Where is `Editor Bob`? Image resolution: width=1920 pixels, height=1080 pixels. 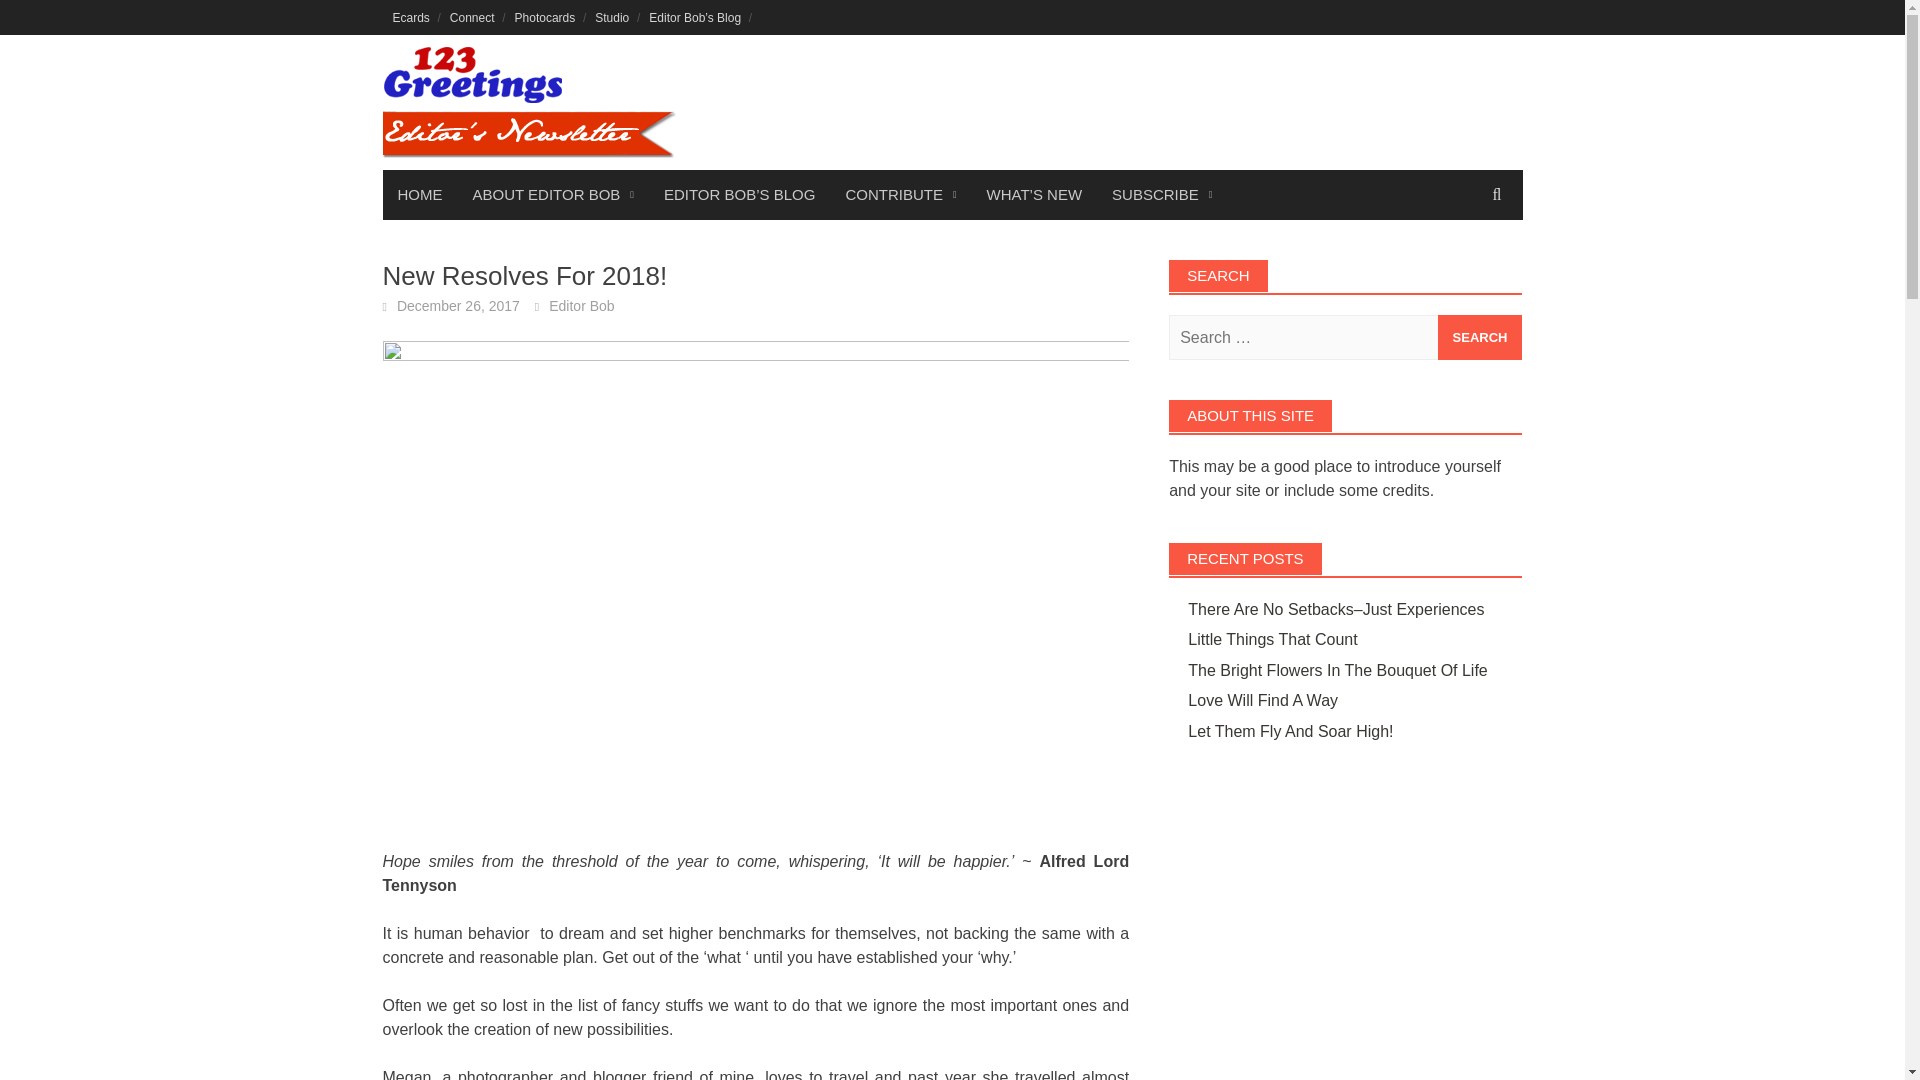
Editor Bob is located at coordinates (582, 306).